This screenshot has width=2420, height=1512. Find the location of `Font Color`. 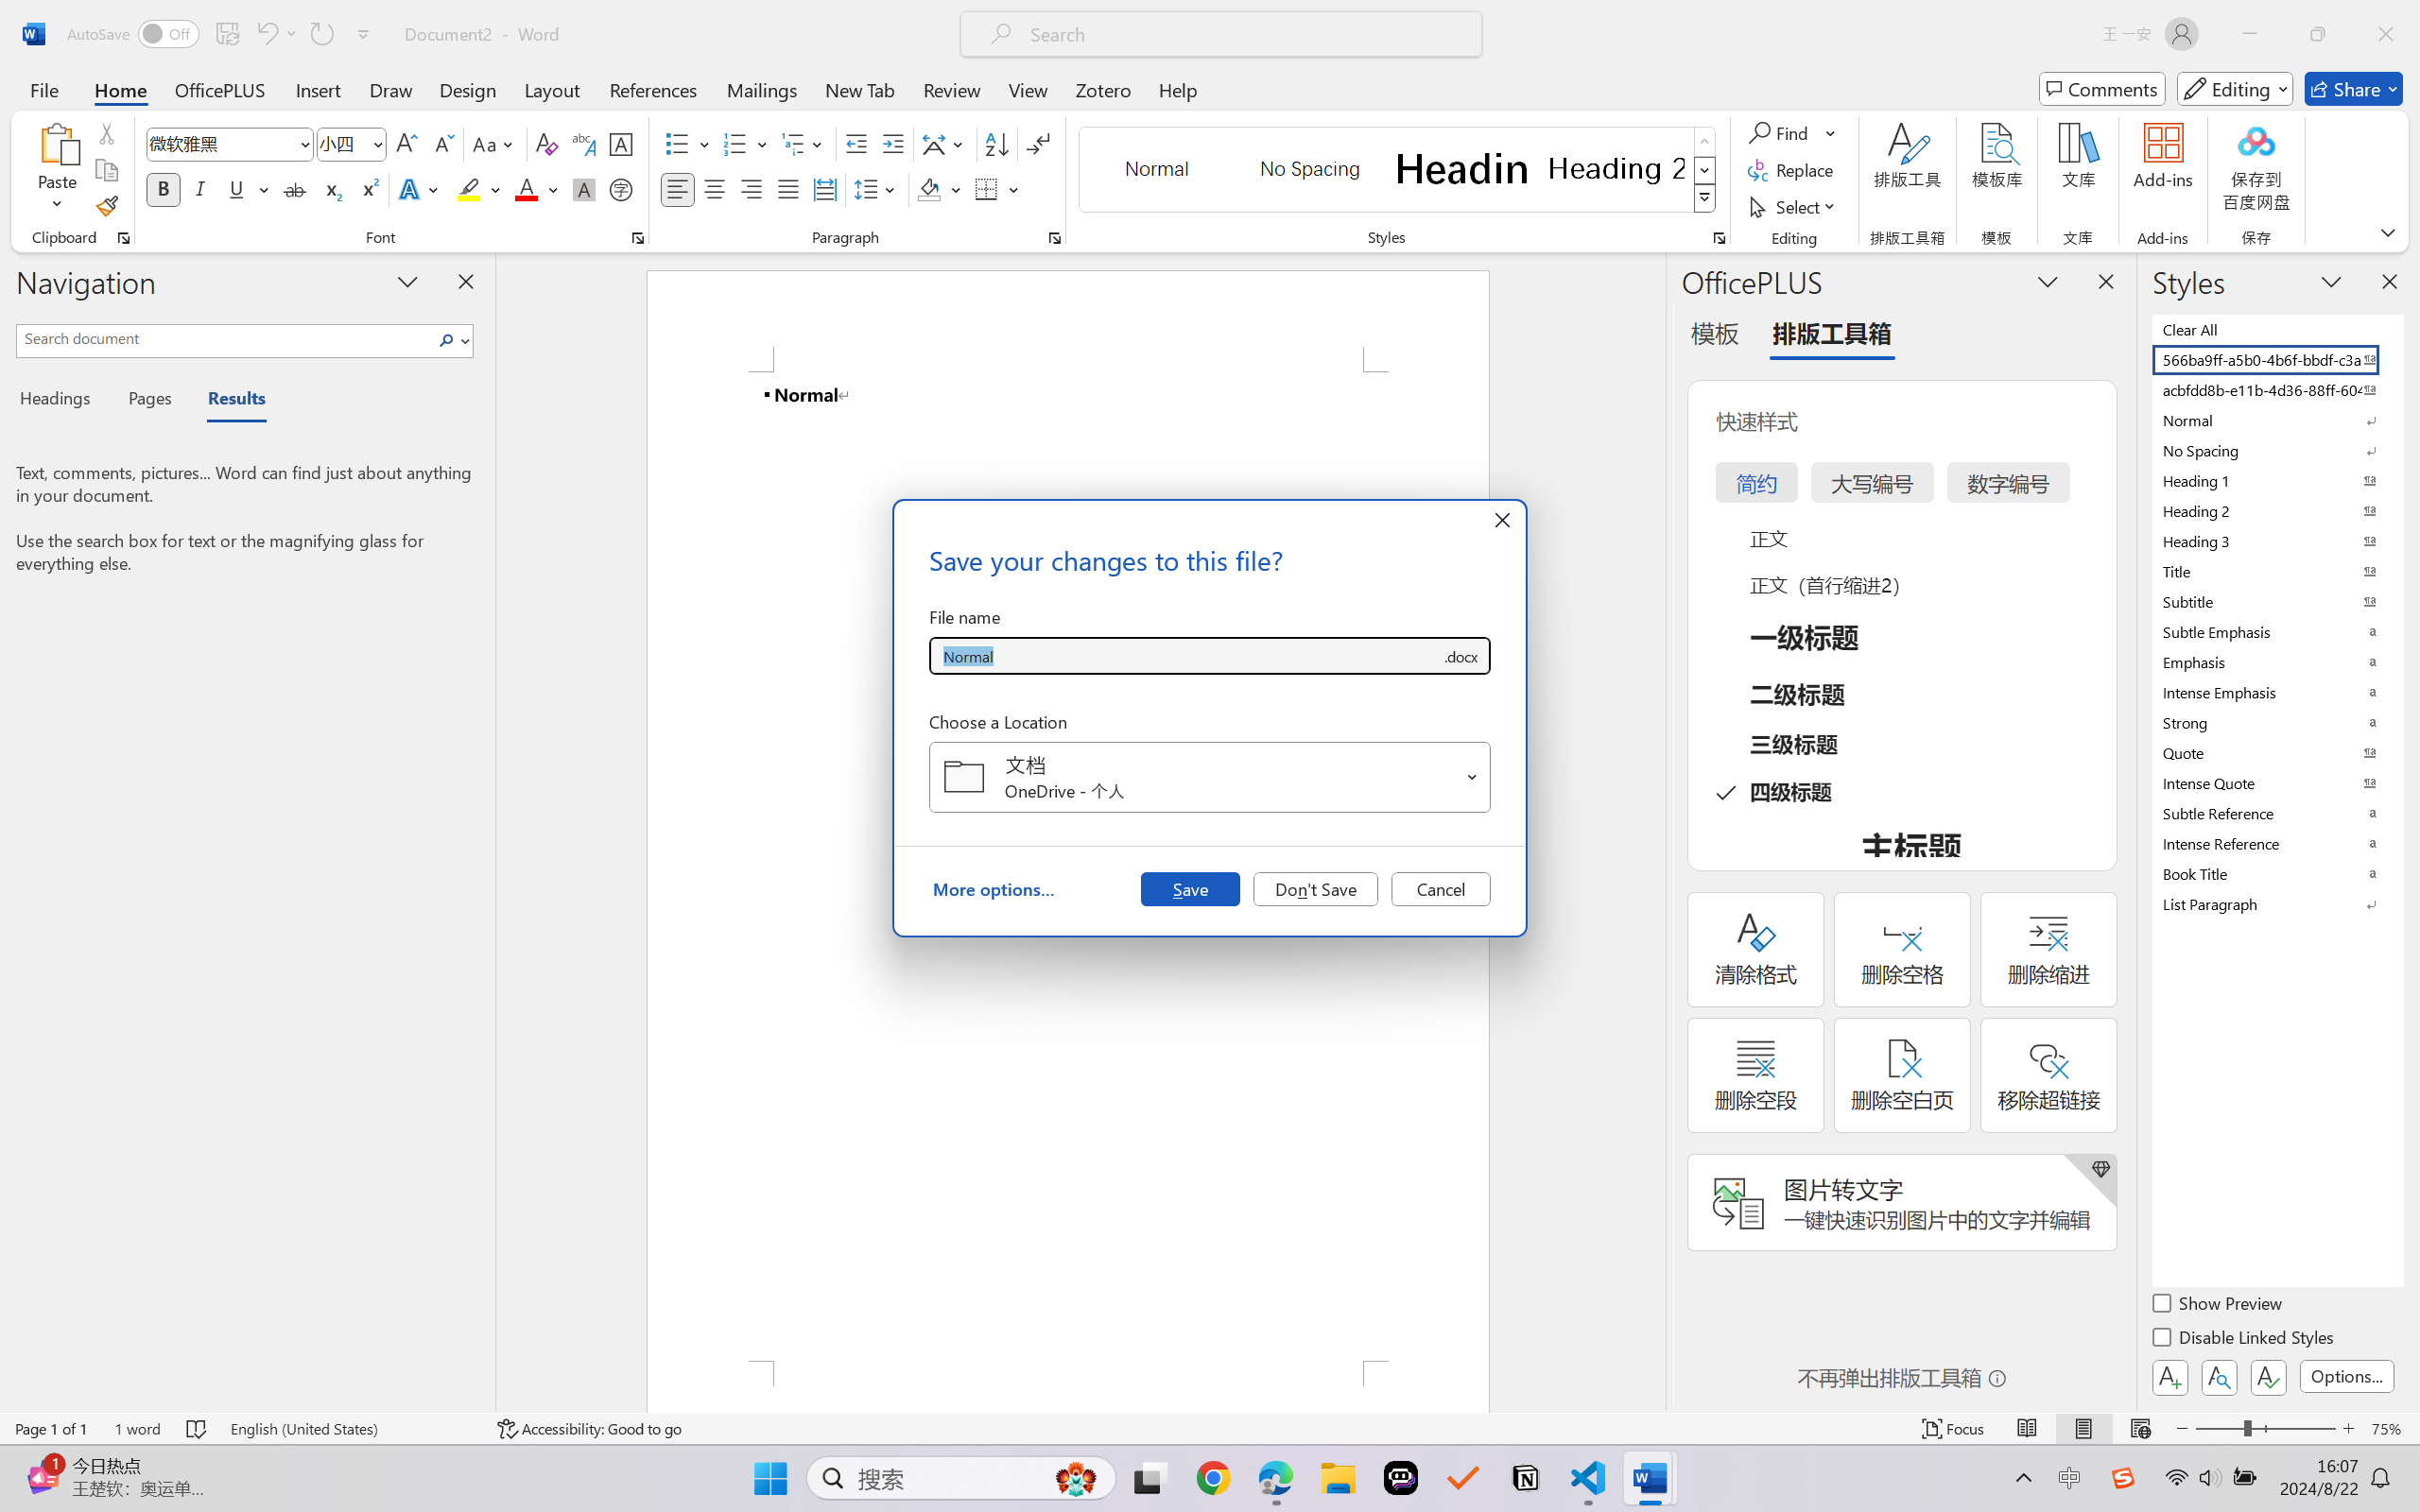

Font Color is located at coordinates (537, 189).